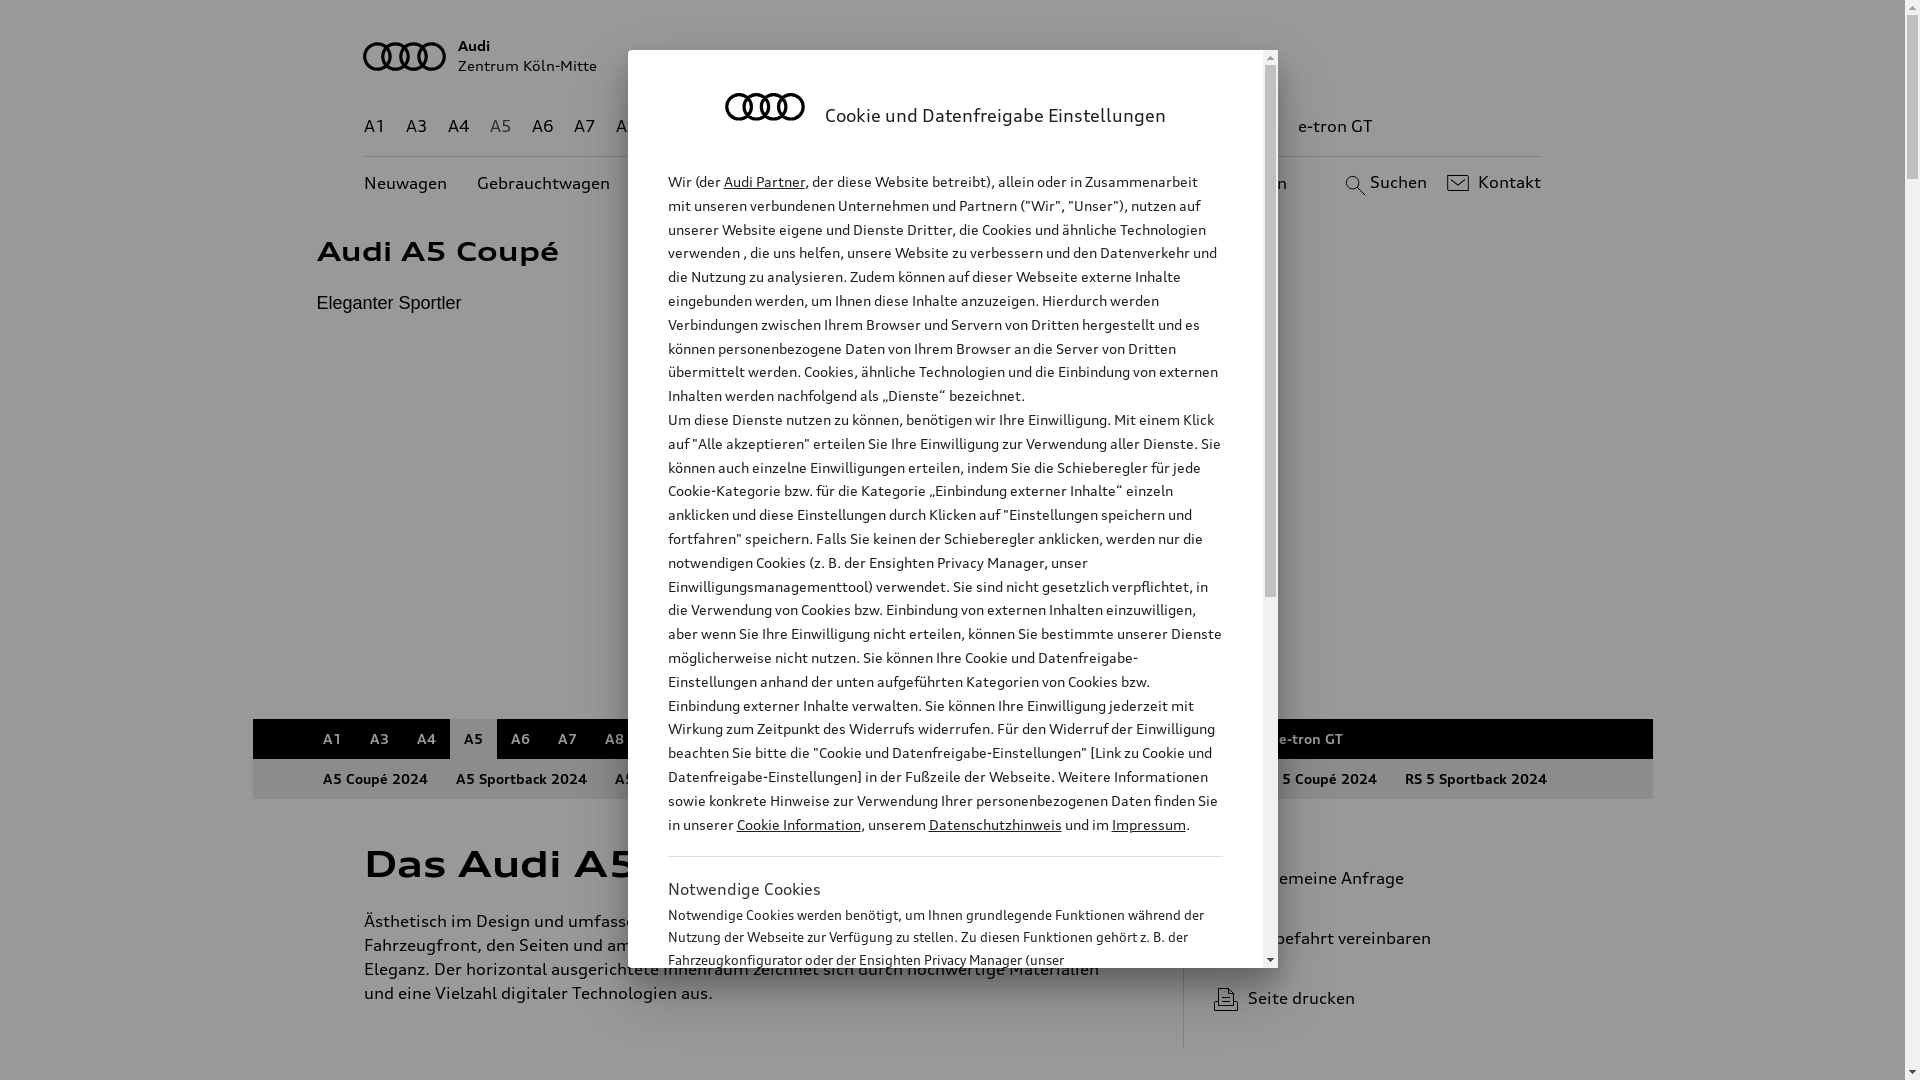  What do you see at coordinates (1492, 183) in the screenshot?
I see `Kontakt` at bounding box center [1492, 183].